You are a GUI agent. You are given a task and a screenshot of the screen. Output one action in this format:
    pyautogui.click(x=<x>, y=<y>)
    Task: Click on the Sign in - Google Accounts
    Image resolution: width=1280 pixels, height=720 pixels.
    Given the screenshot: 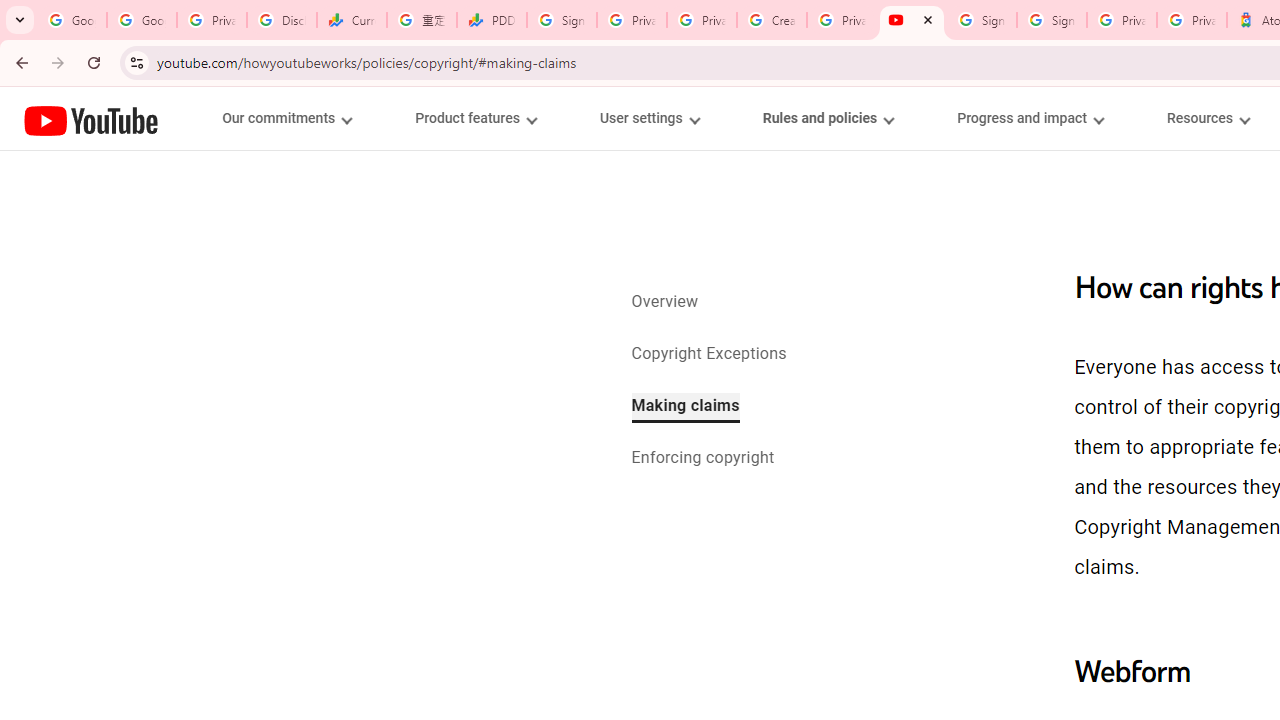 What is the action you would take?
    pyautogui.click(x=982, y=20)
    